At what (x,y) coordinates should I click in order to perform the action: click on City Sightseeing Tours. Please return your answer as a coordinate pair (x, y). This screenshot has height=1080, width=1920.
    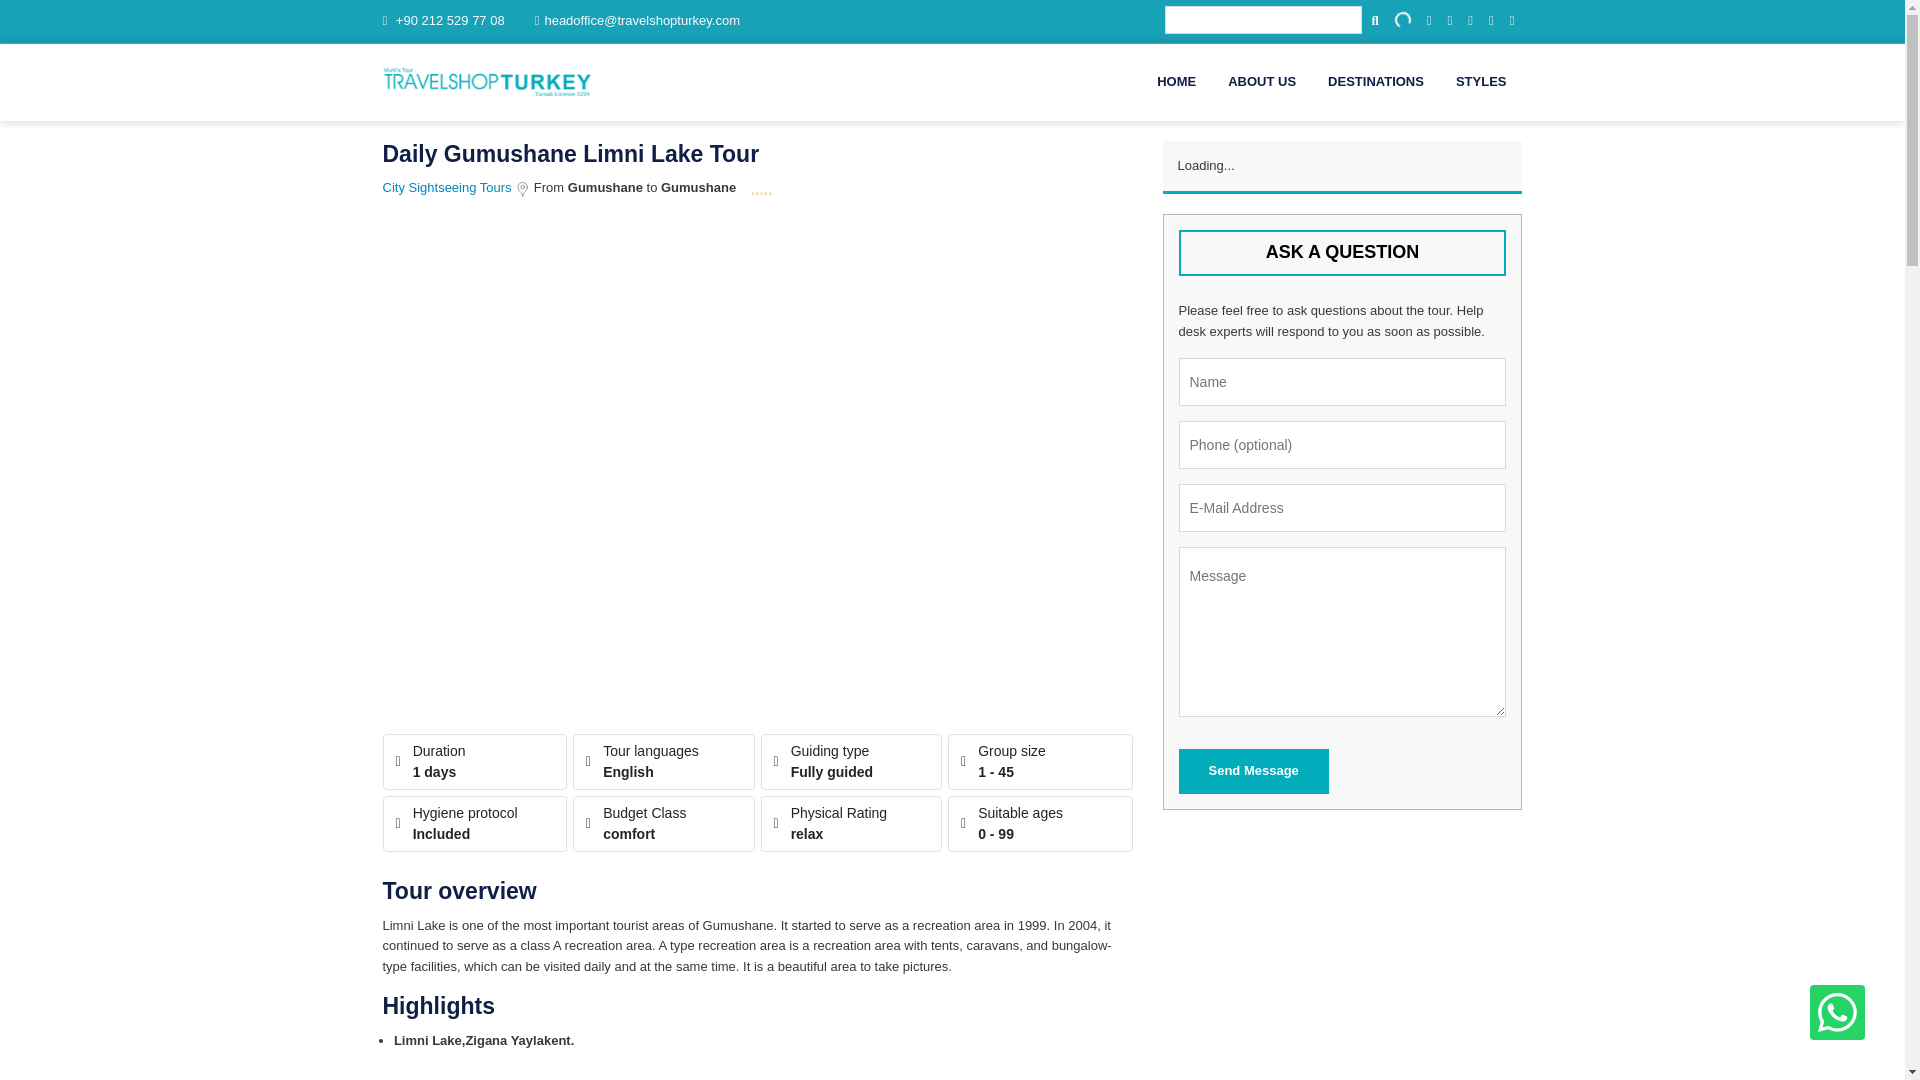
    Looking at the image, I should click on (448, 188).